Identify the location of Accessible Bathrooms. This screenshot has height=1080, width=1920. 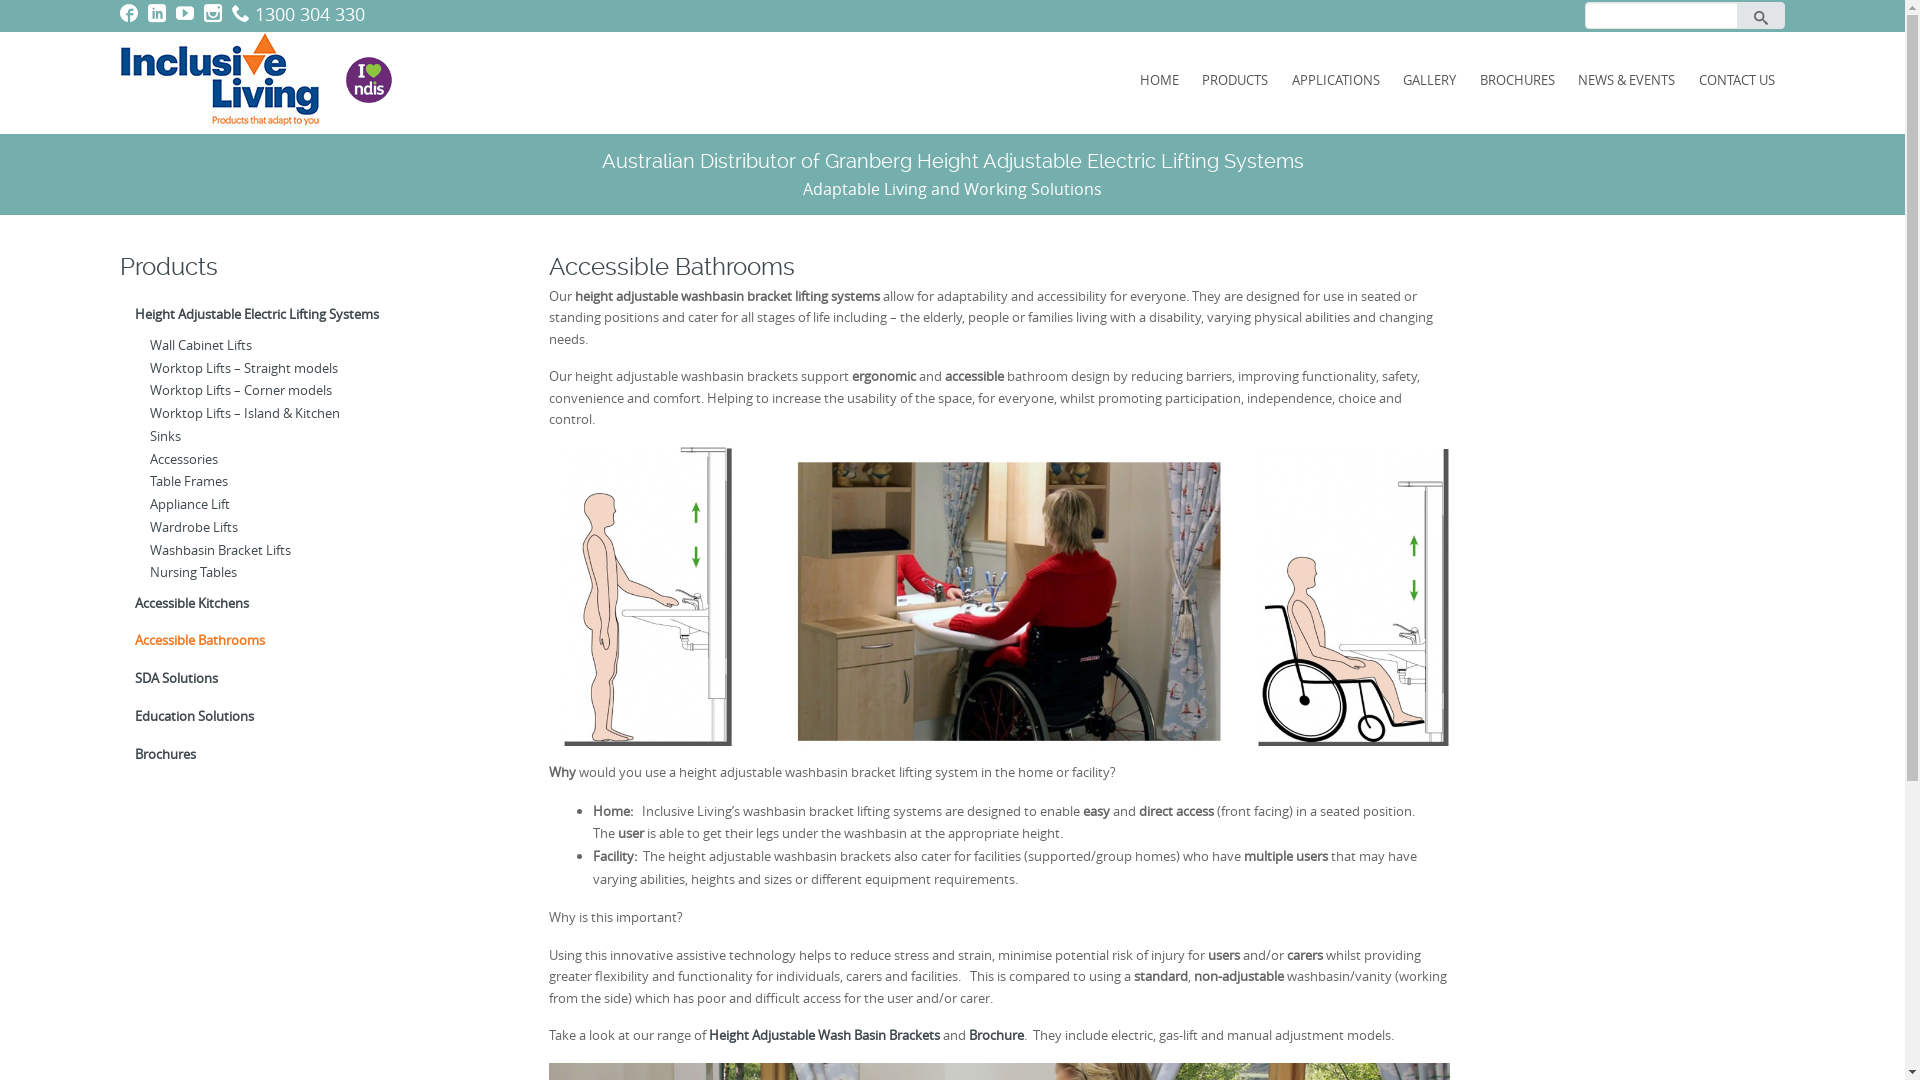
(310, 641).